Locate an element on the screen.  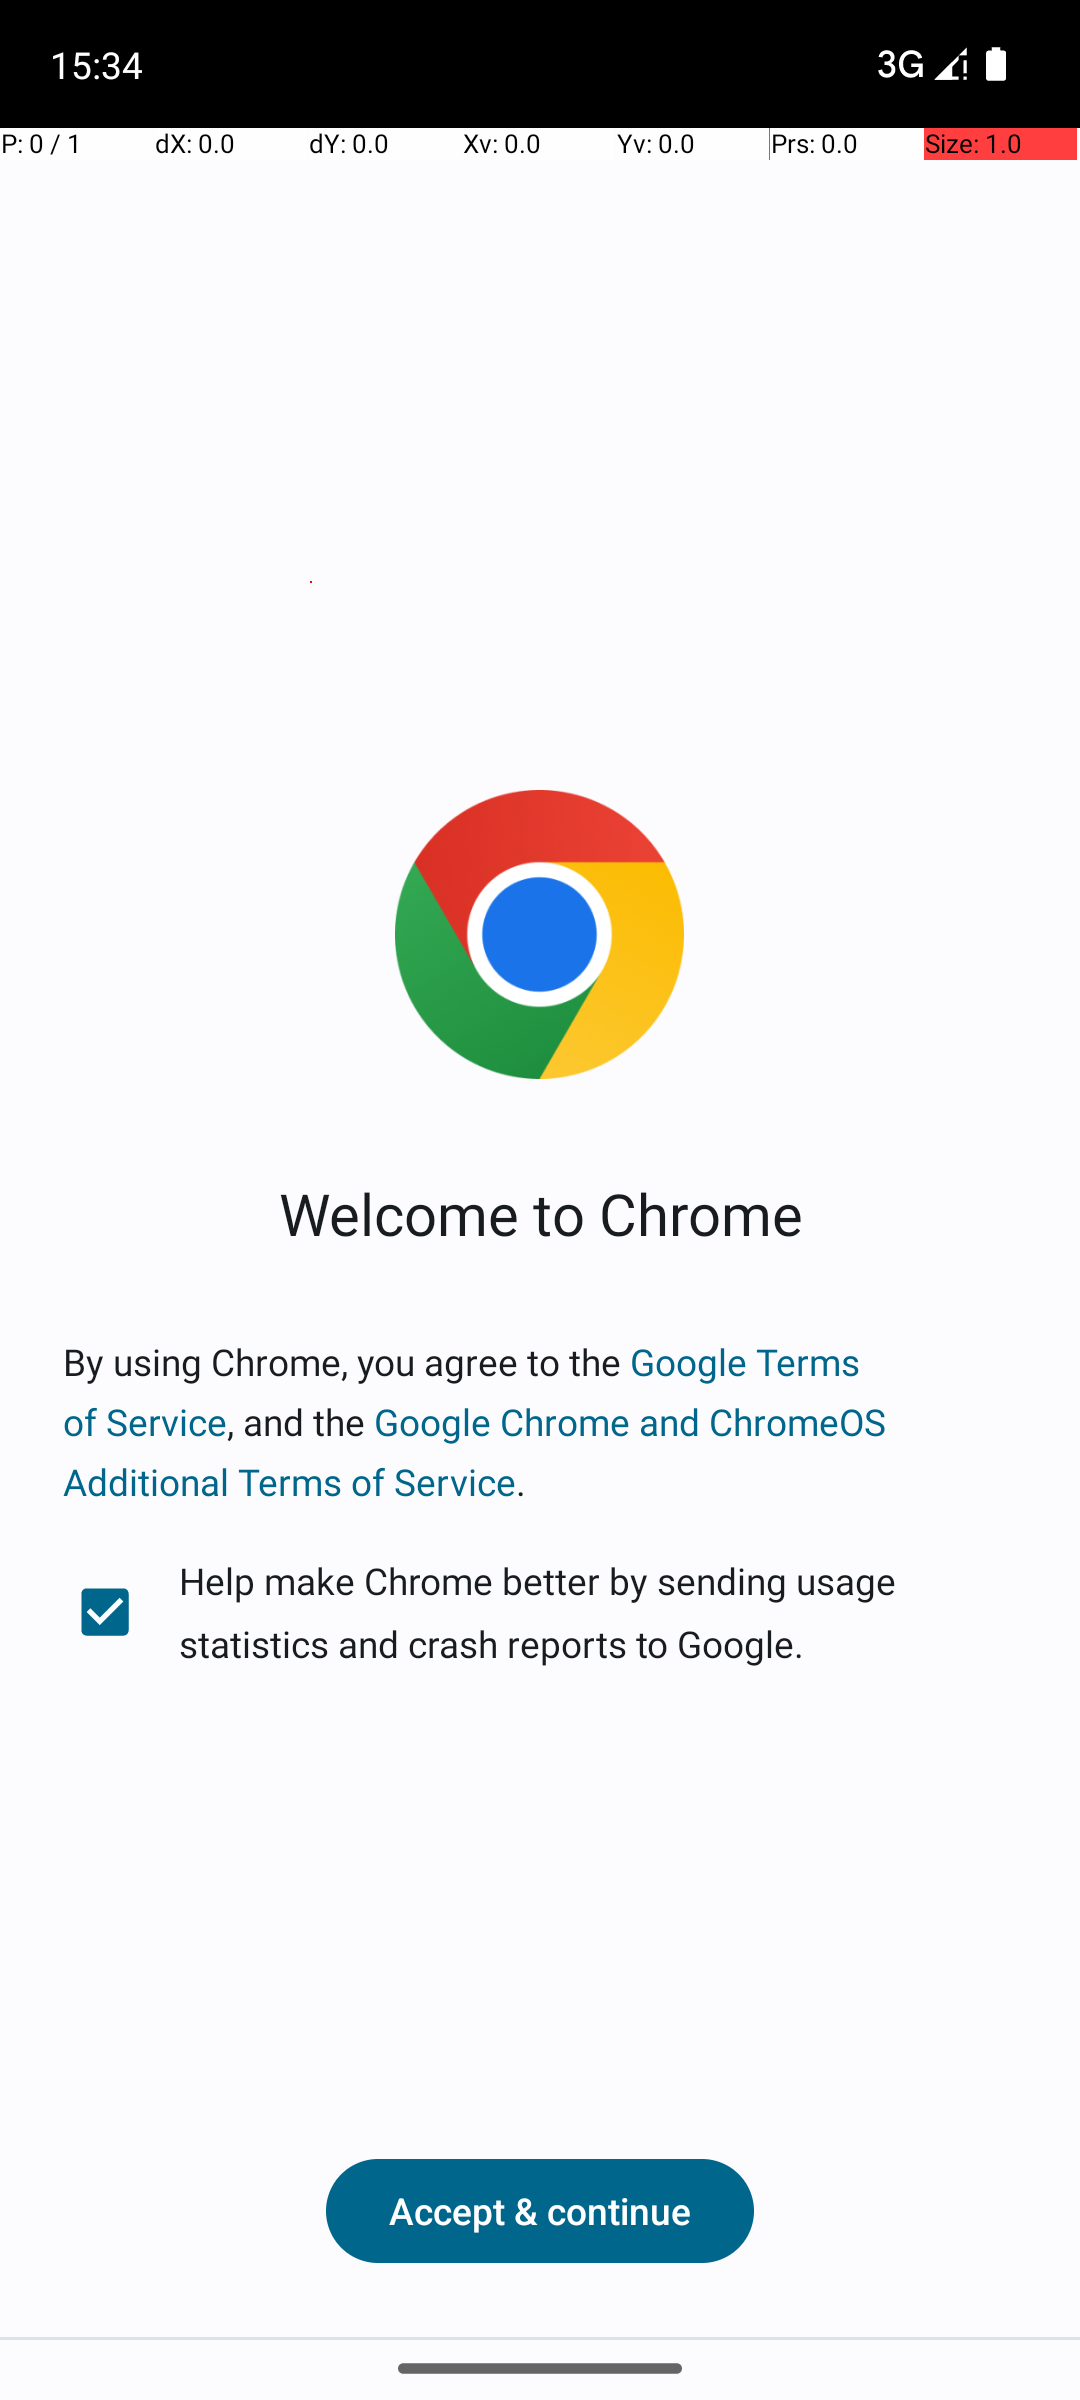
By using Chrome, you agree to the Google Terms of Service, and the Google Chrome and ChromeOS Additional Terms of Service. is located at coordinates (540, 1422).